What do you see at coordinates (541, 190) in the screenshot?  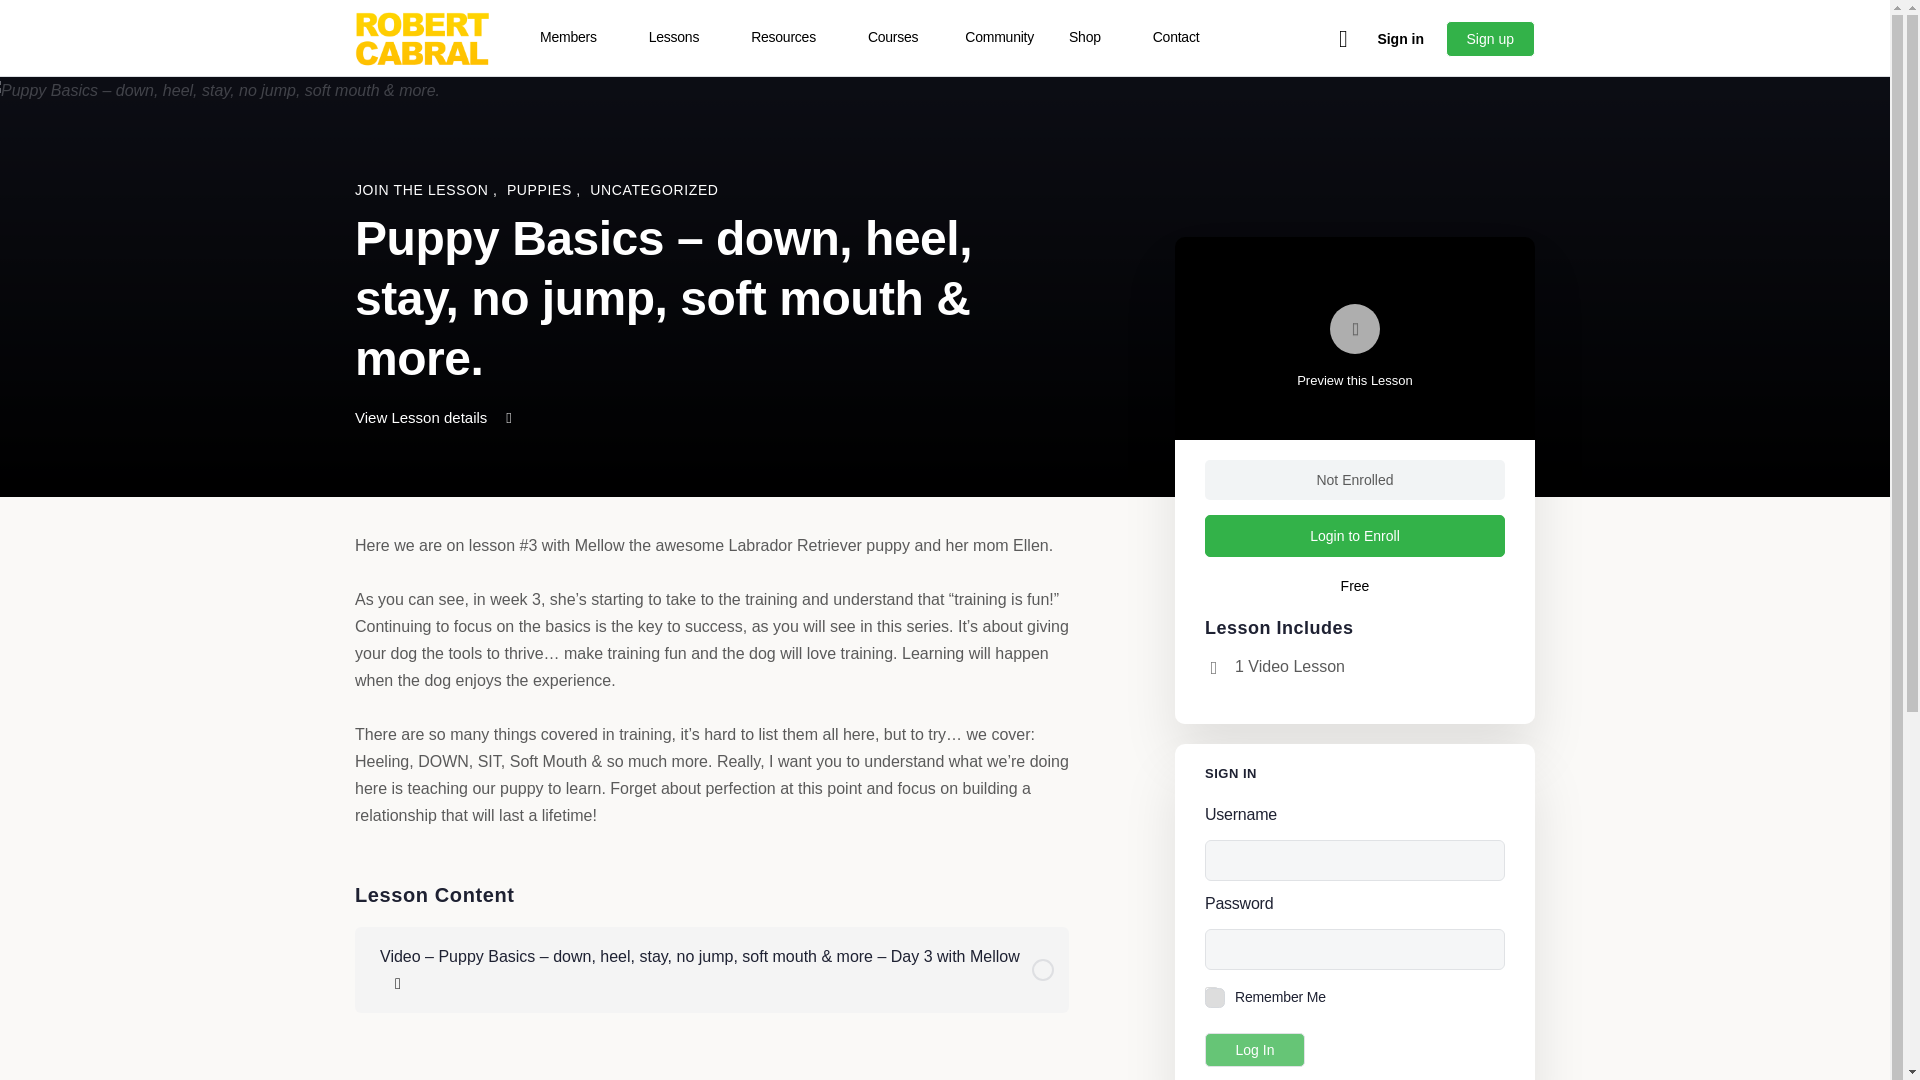 I see `Puppies` at bounding box center [541, 190].